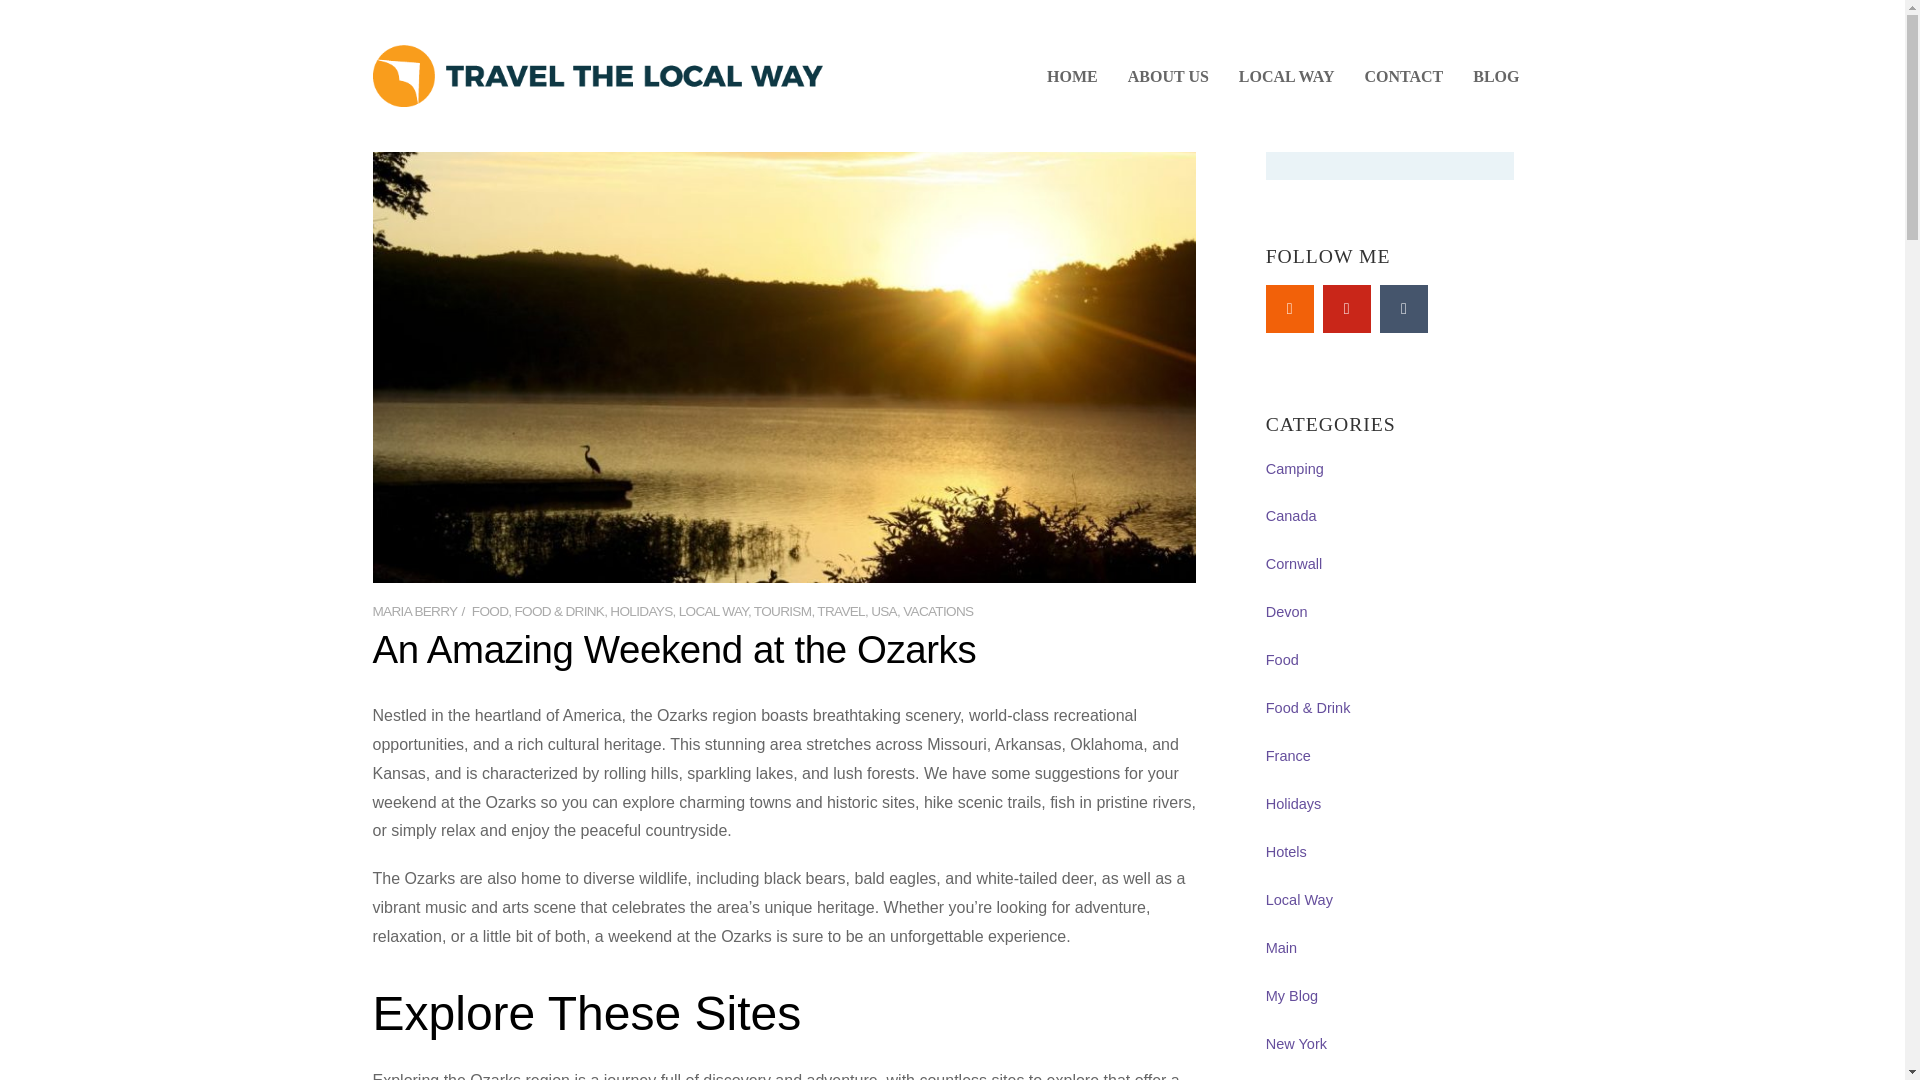  What do you see at coordinates (714, 610) in the screenshot?
I see `LOCAL WAY` at bounding box center [714, 610].